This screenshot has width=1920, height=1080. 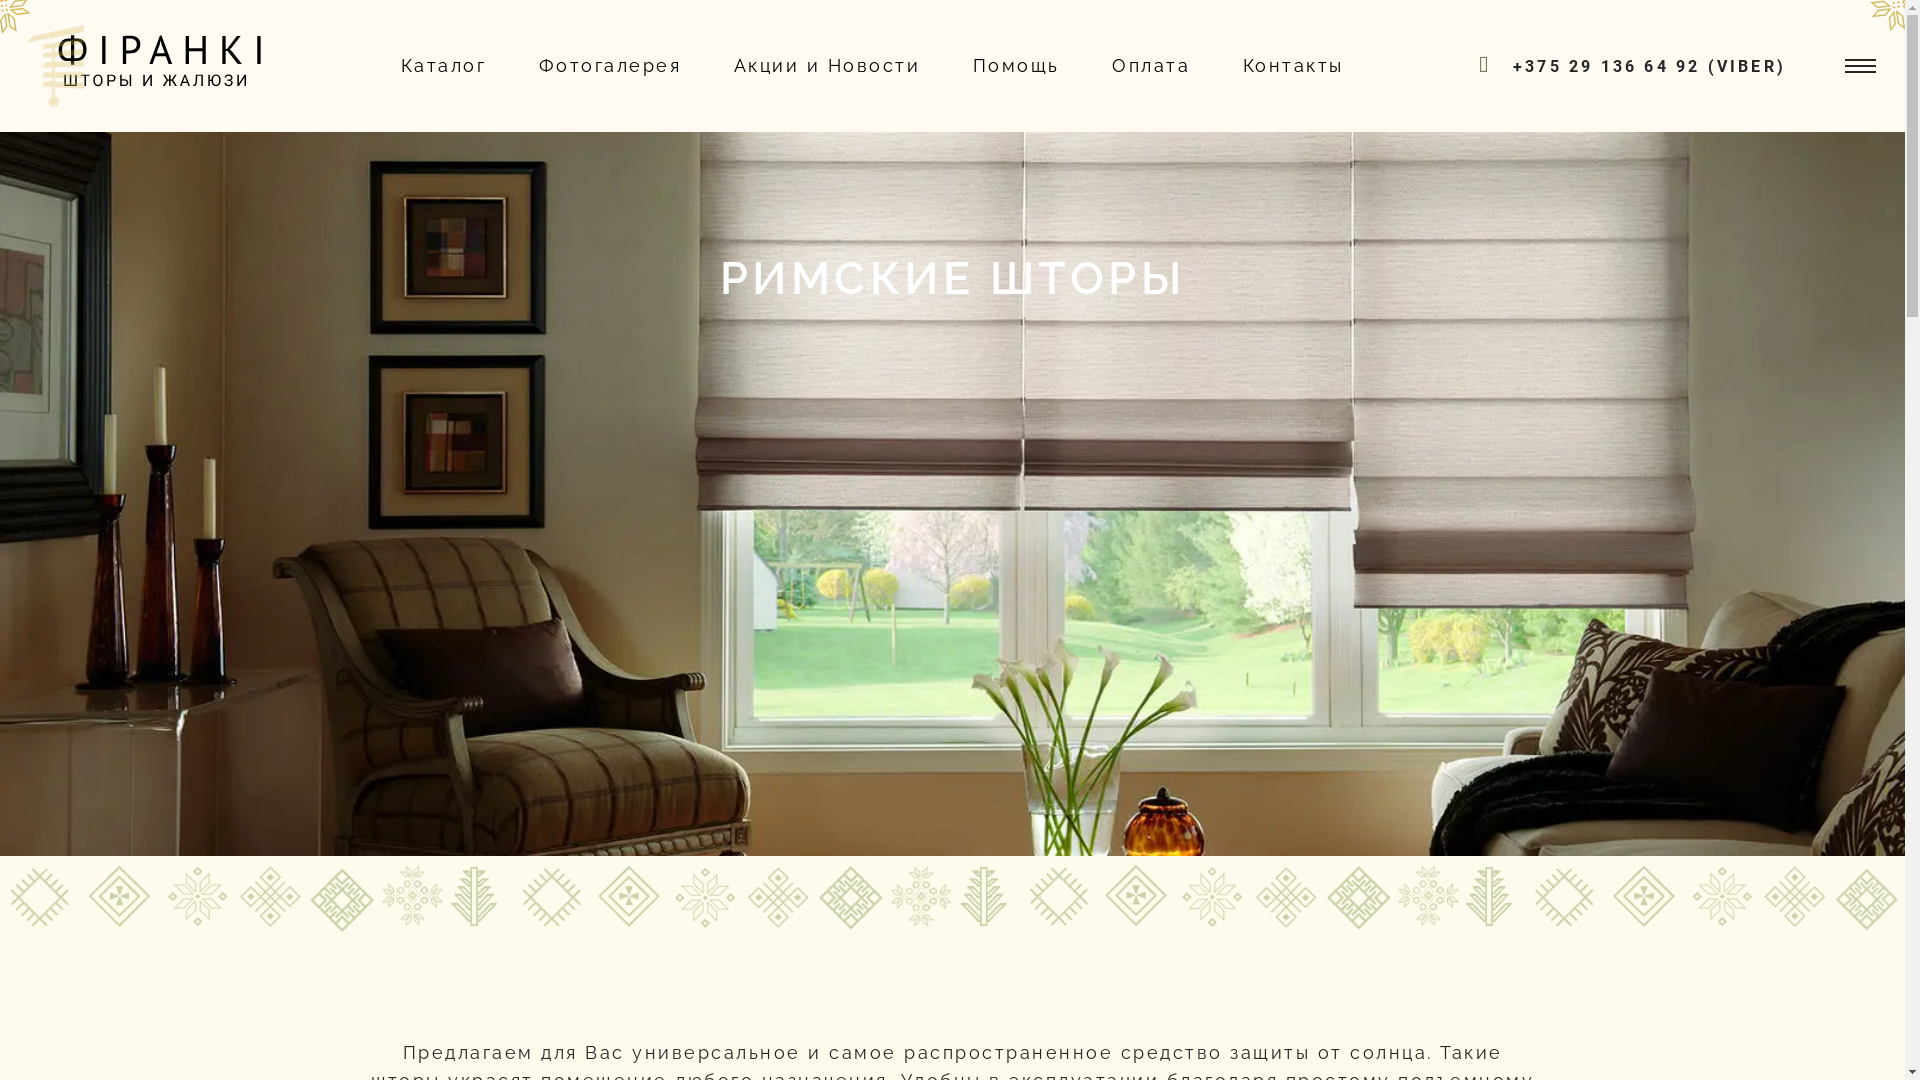 I want to click on +375 29 136 64 92 (VIBER), so click(x=1650, y=66).